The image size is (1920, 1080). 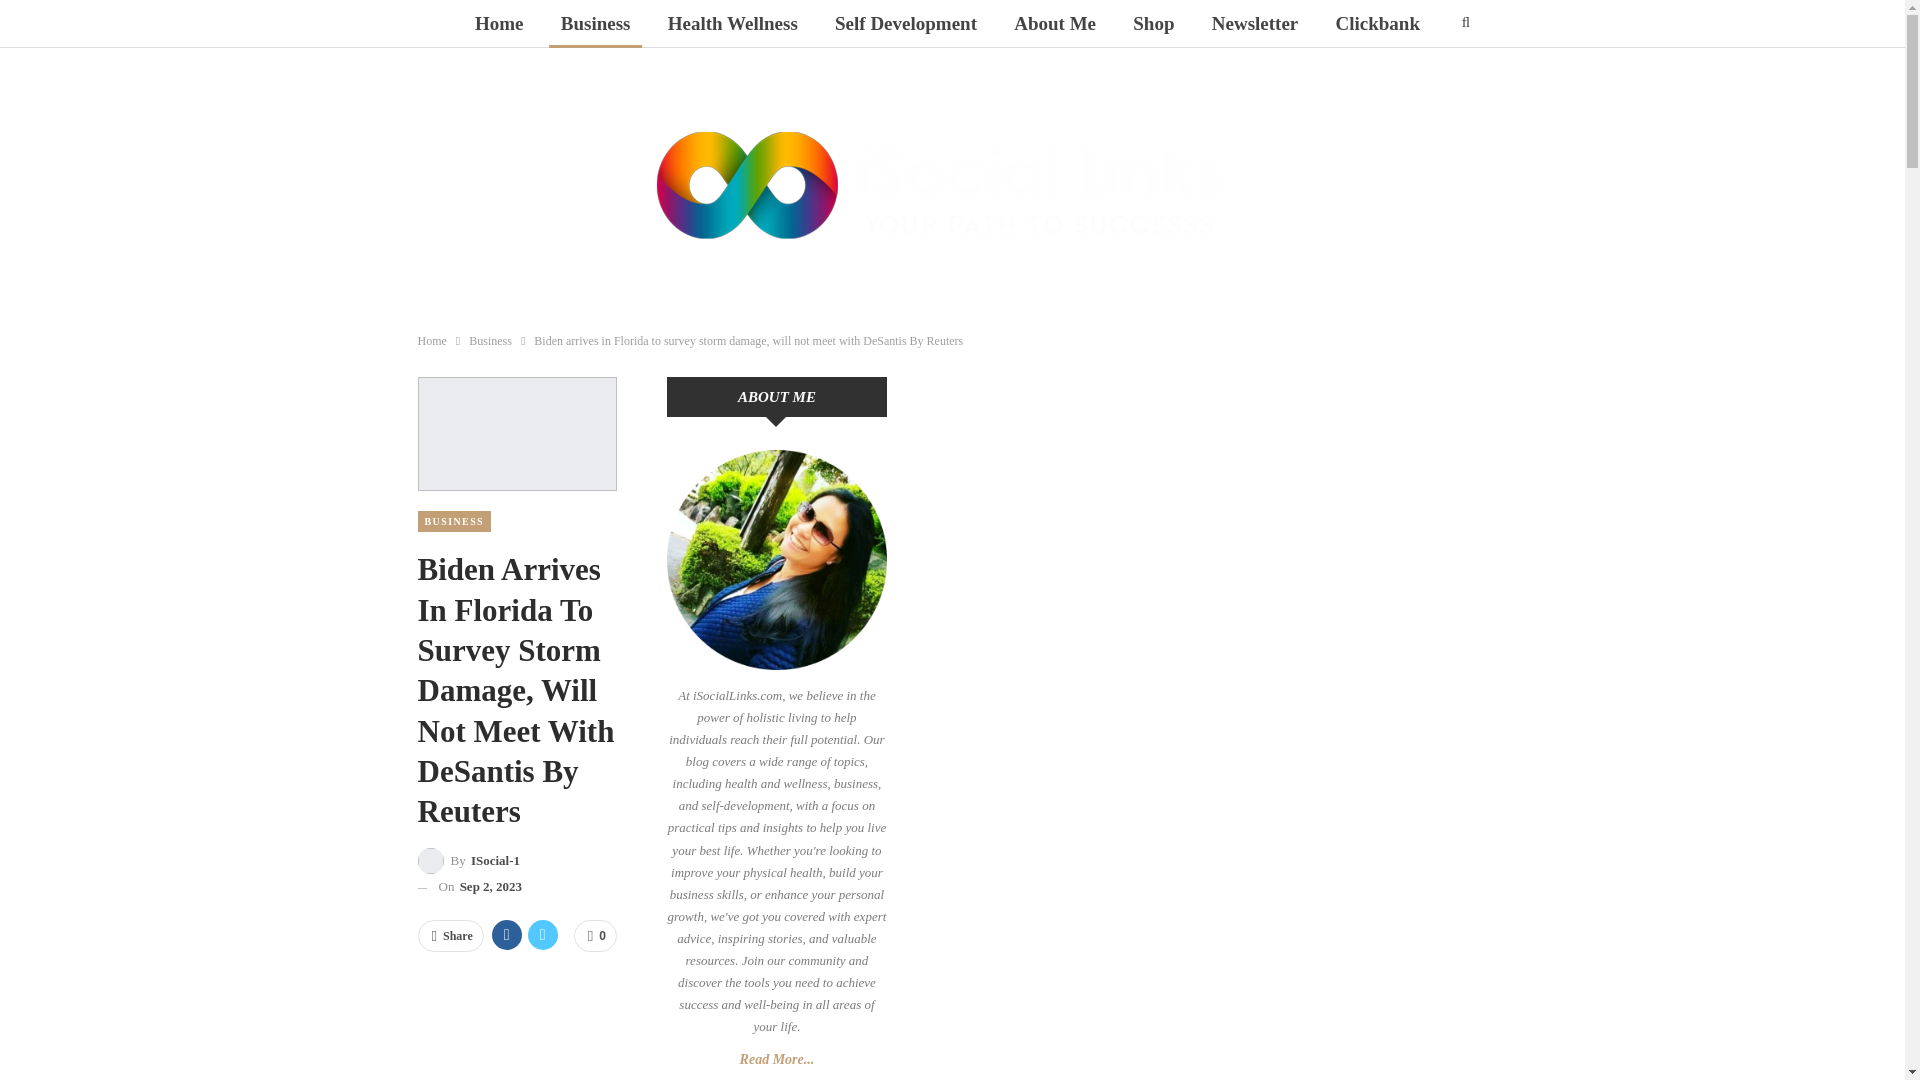 I want to click on By ISocial-1, so click(x=469, y=860).